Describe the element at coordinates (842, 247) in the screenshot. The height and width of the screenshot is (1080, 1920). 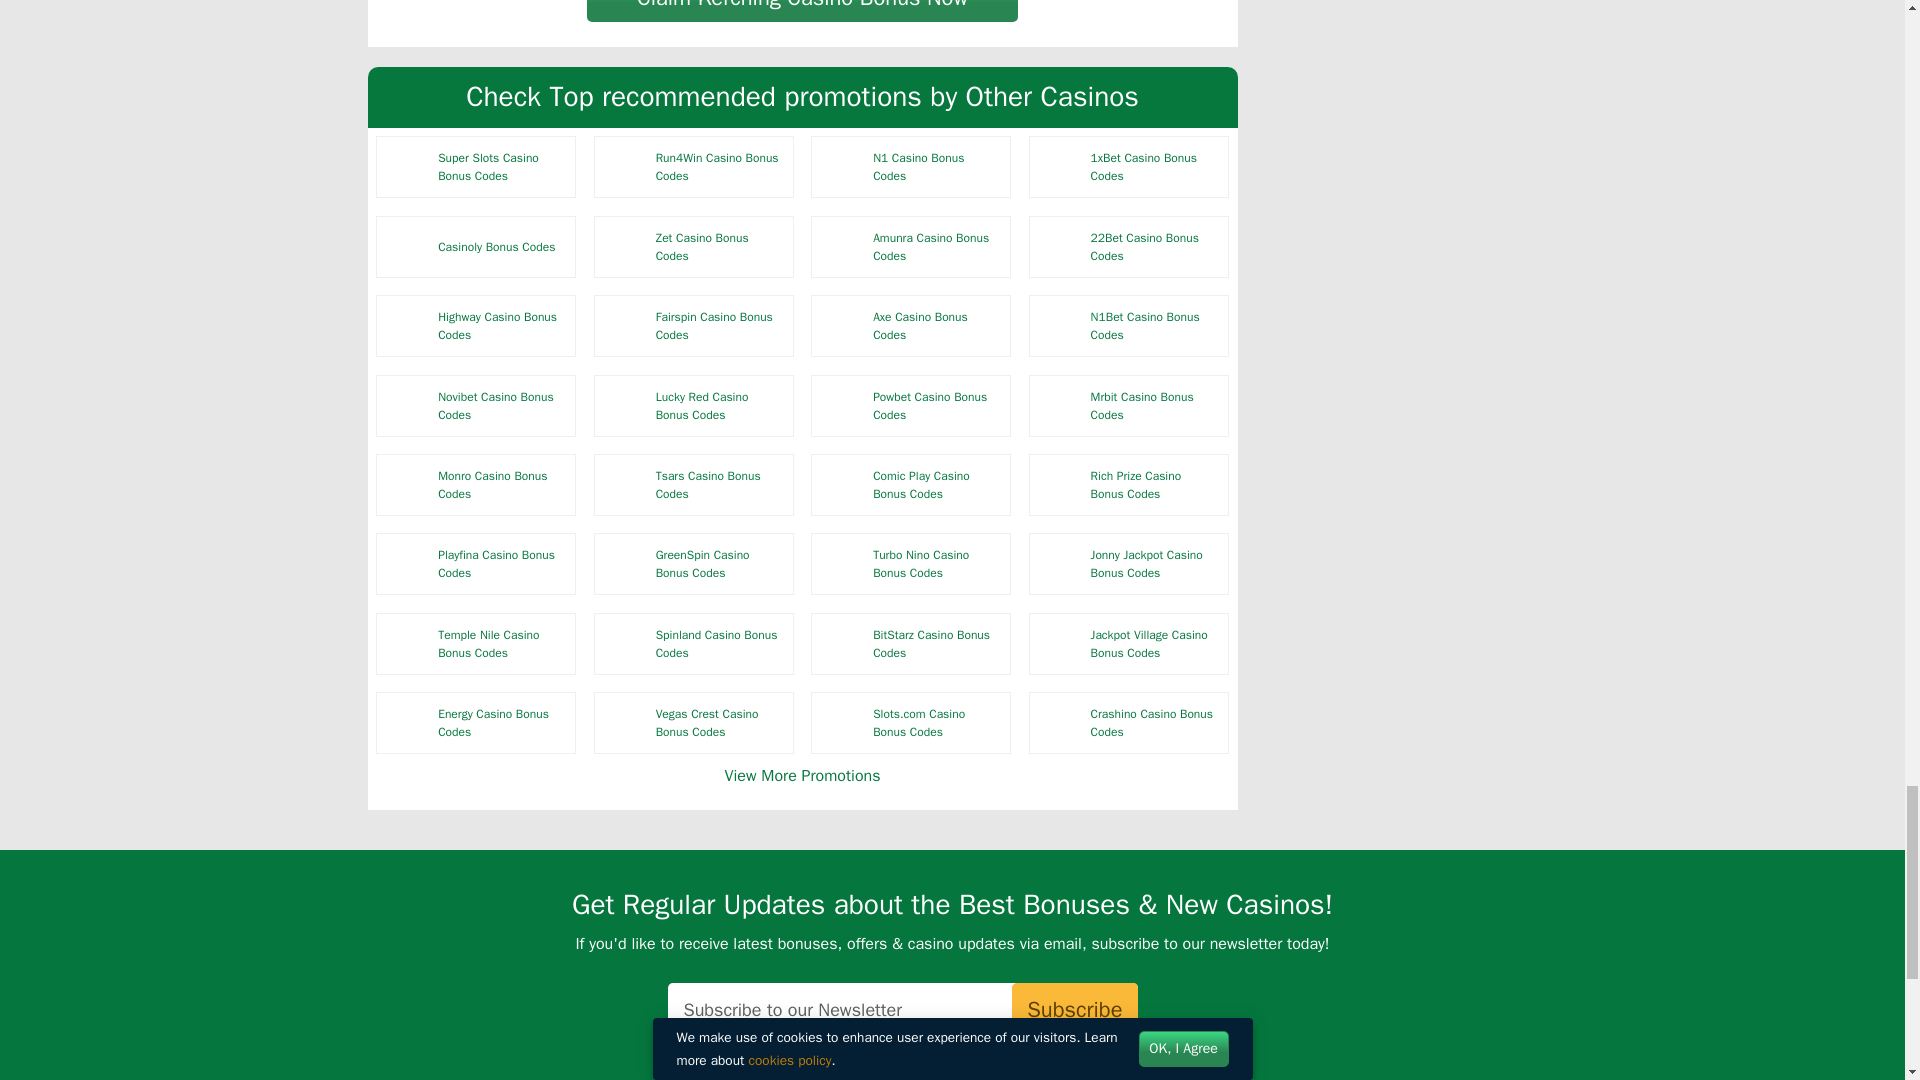
I see `Amunra Casino` at that location.